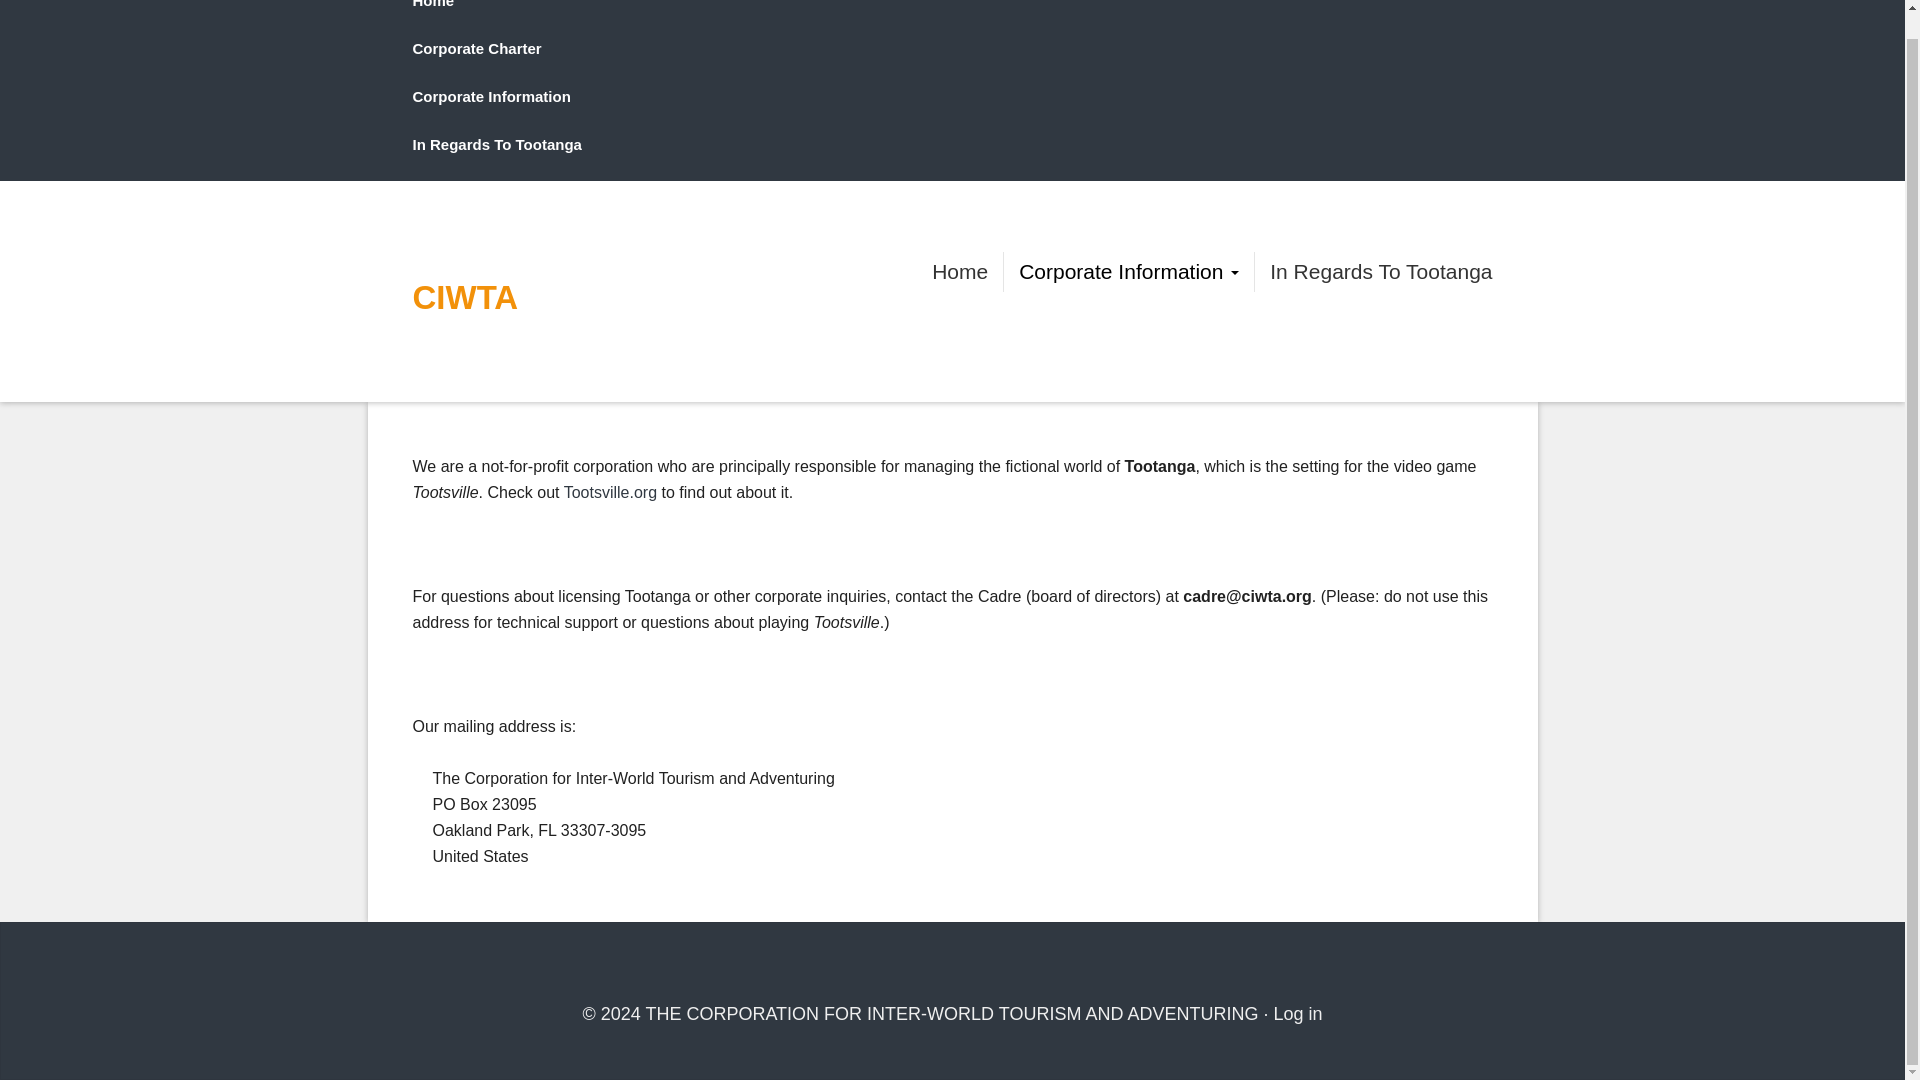 The image size is (1920, 1080). What do you see at coordinates (1380, 271) in the screenshot?
I see `In Regards To Tootanga` at bounding box center [1380, 271].